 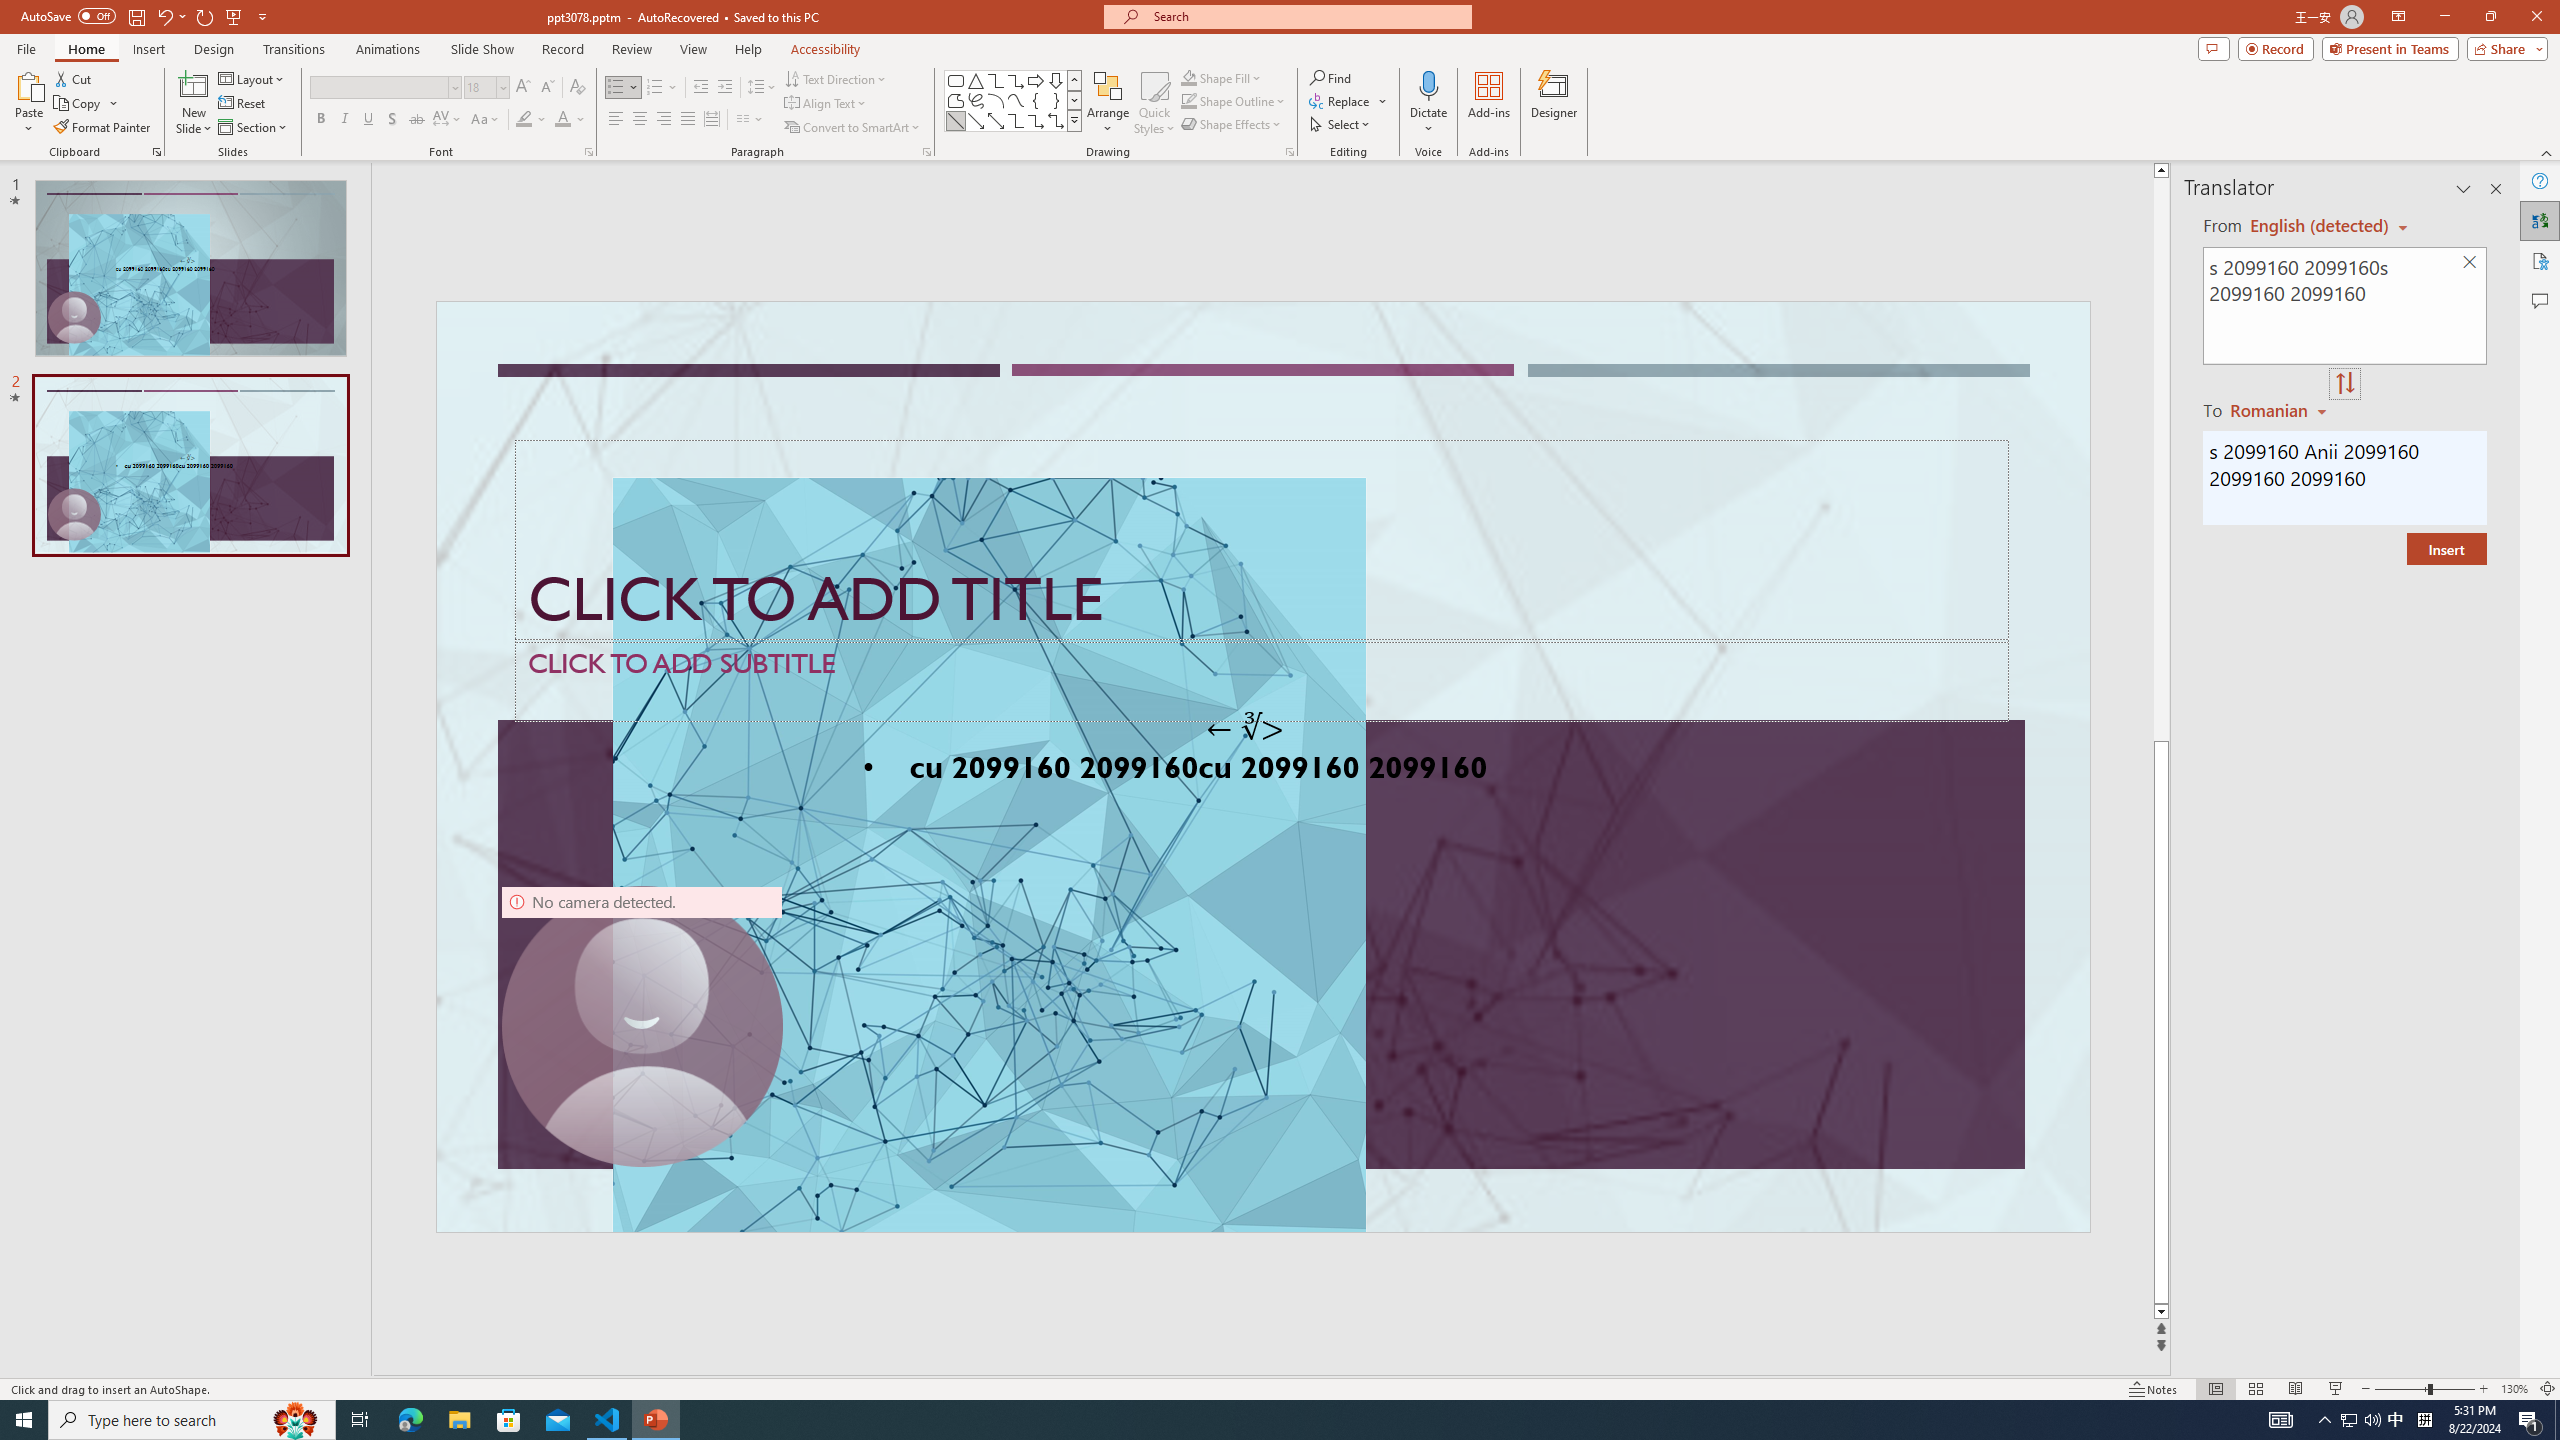 What do you see at coordinates (1245, 728) in the screenshot?
I see `TextBox 7` at bounding box center [1245, 728].